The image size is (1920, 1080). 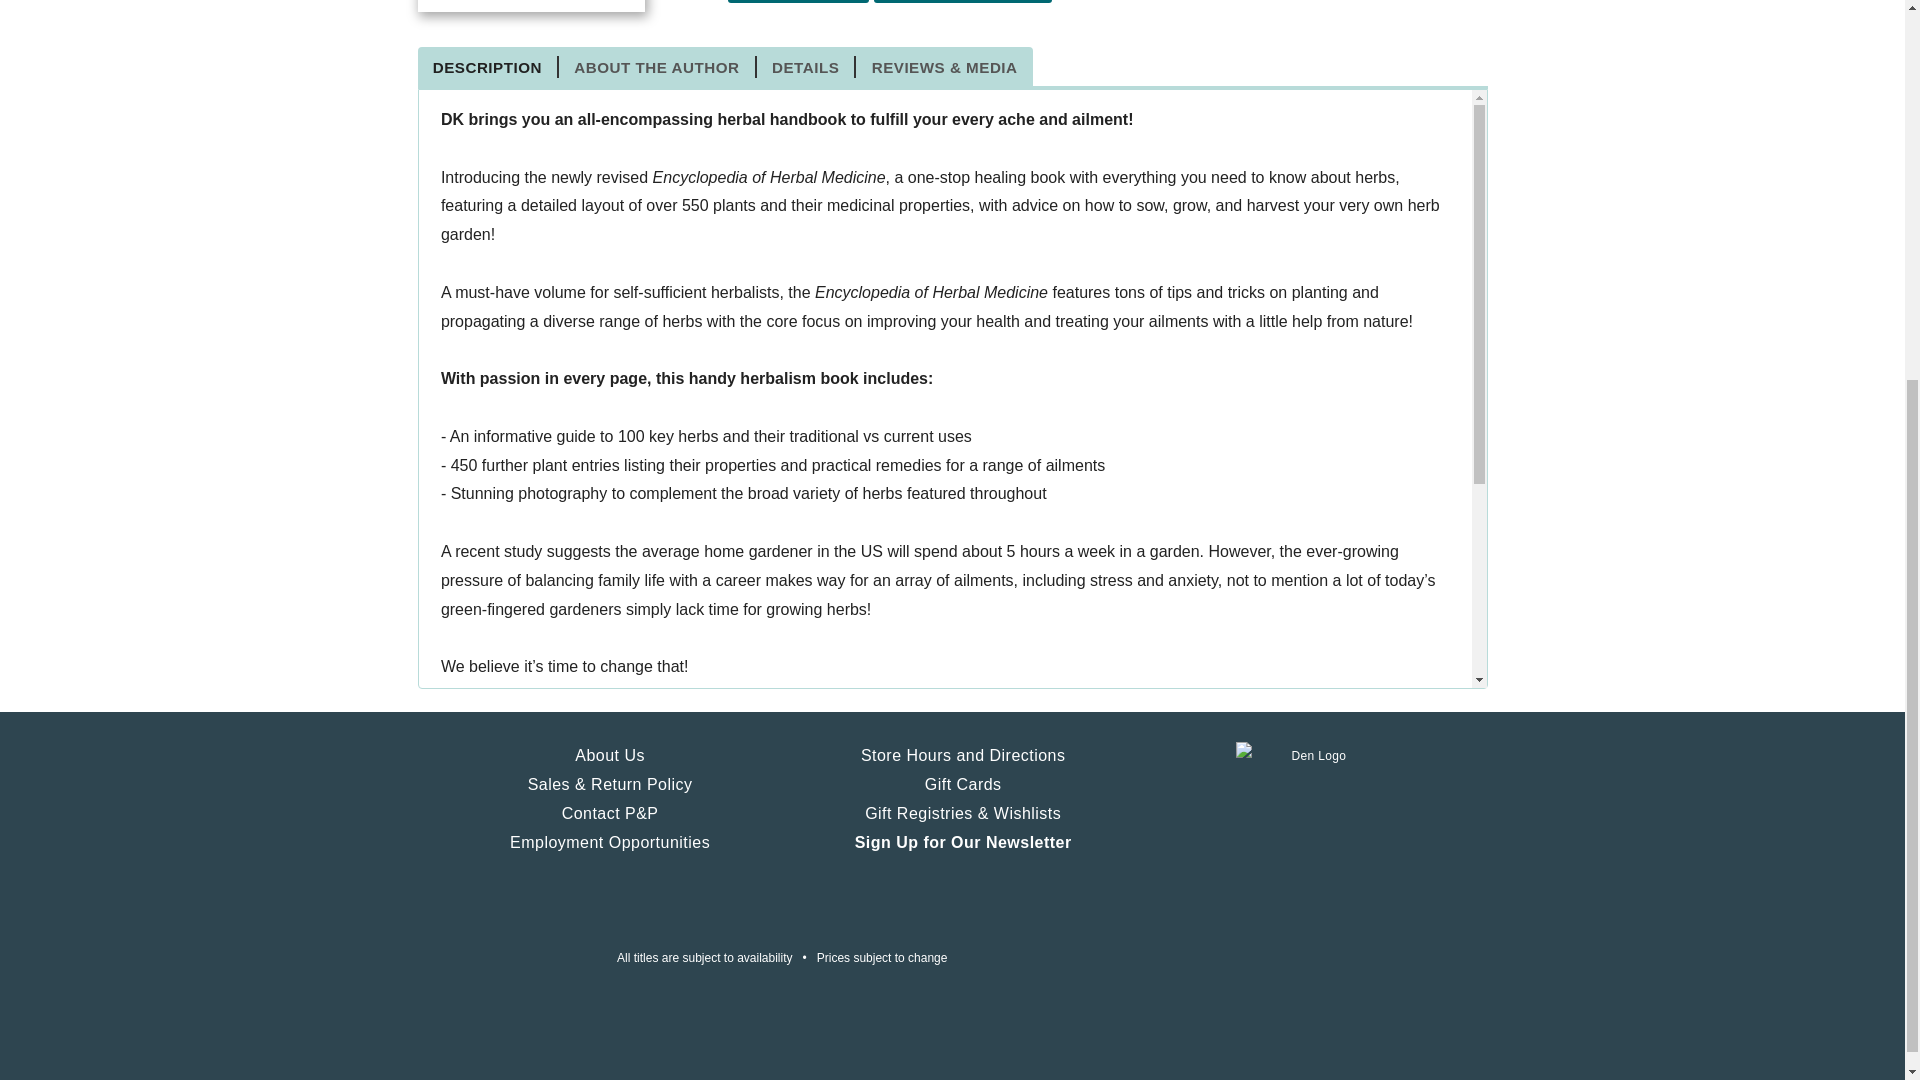 What do you see at coordinates (798, 2) in the screenshot?
I see `Add to Cart` at bounding box center [798, 2].